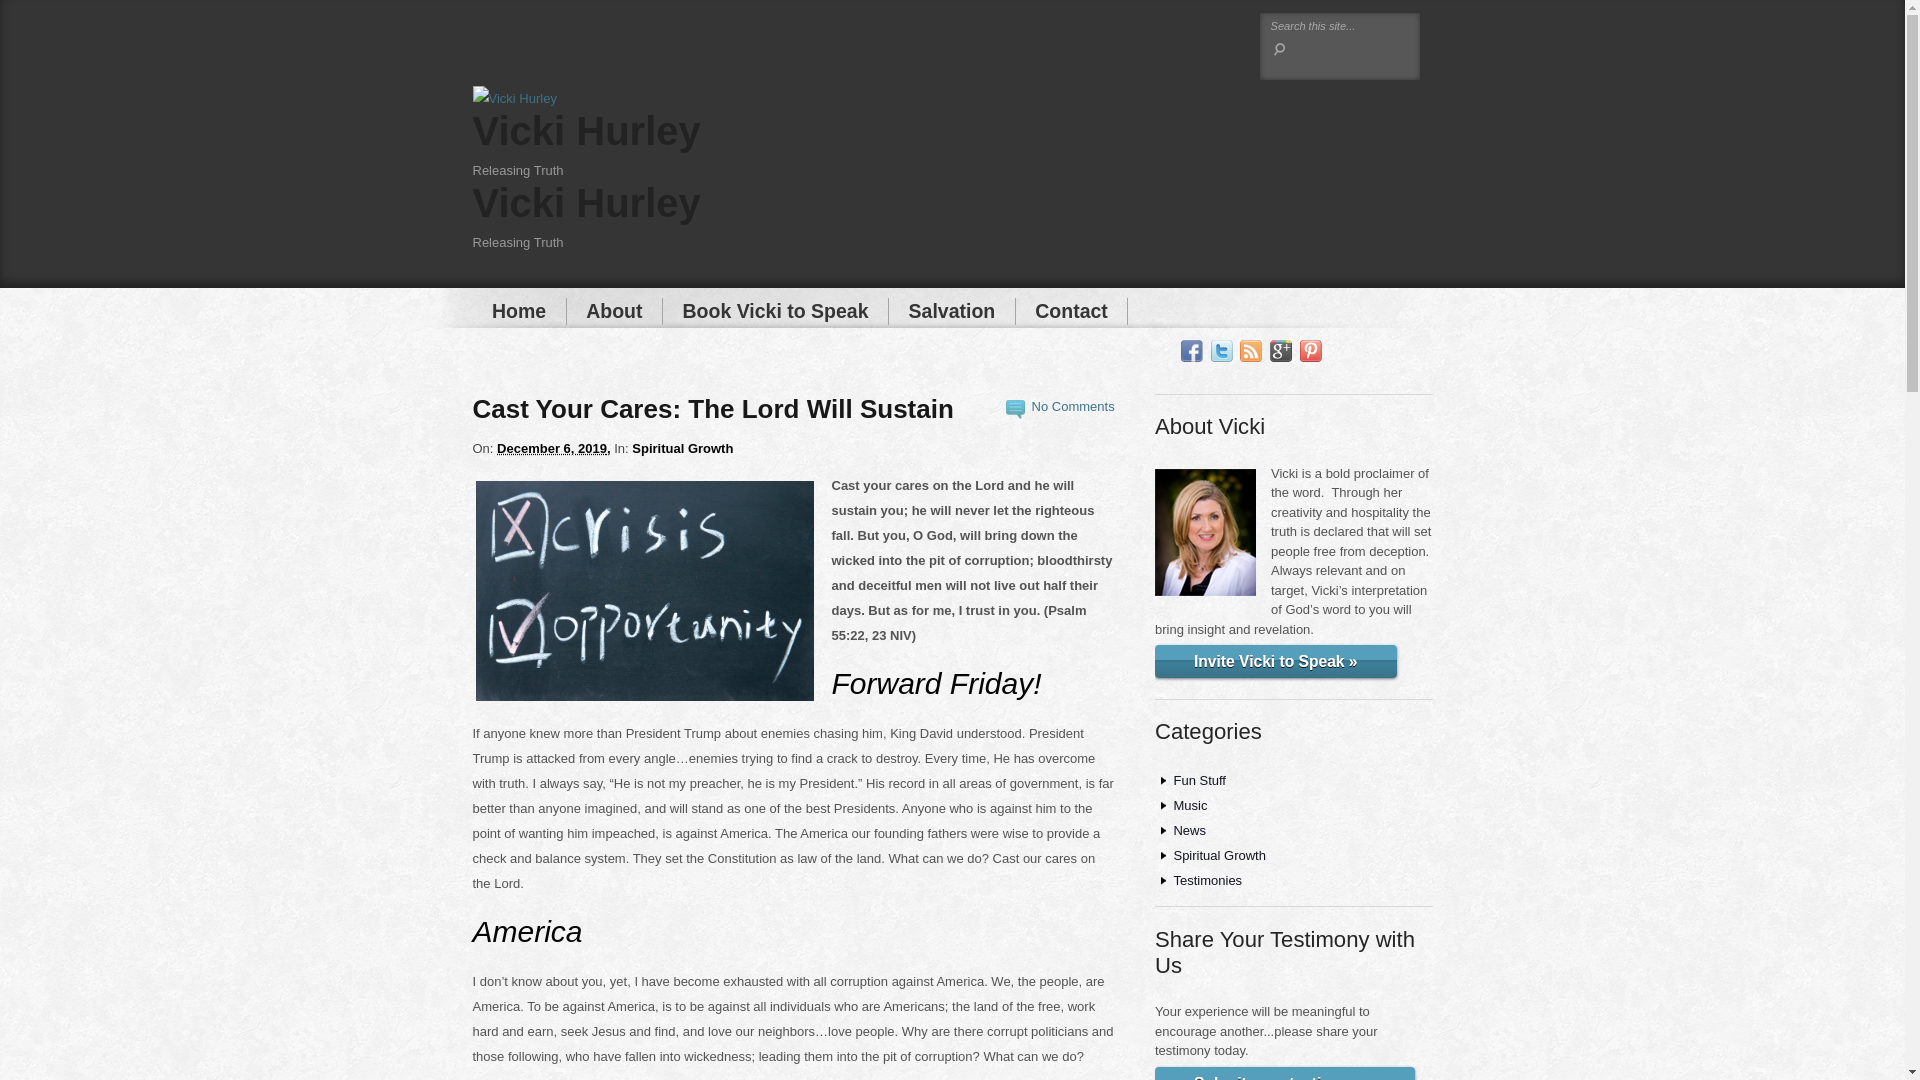 The image size is (1920, 1080). I want to click on 2019-12-06T00:41:51-0600, so click(554, 448).